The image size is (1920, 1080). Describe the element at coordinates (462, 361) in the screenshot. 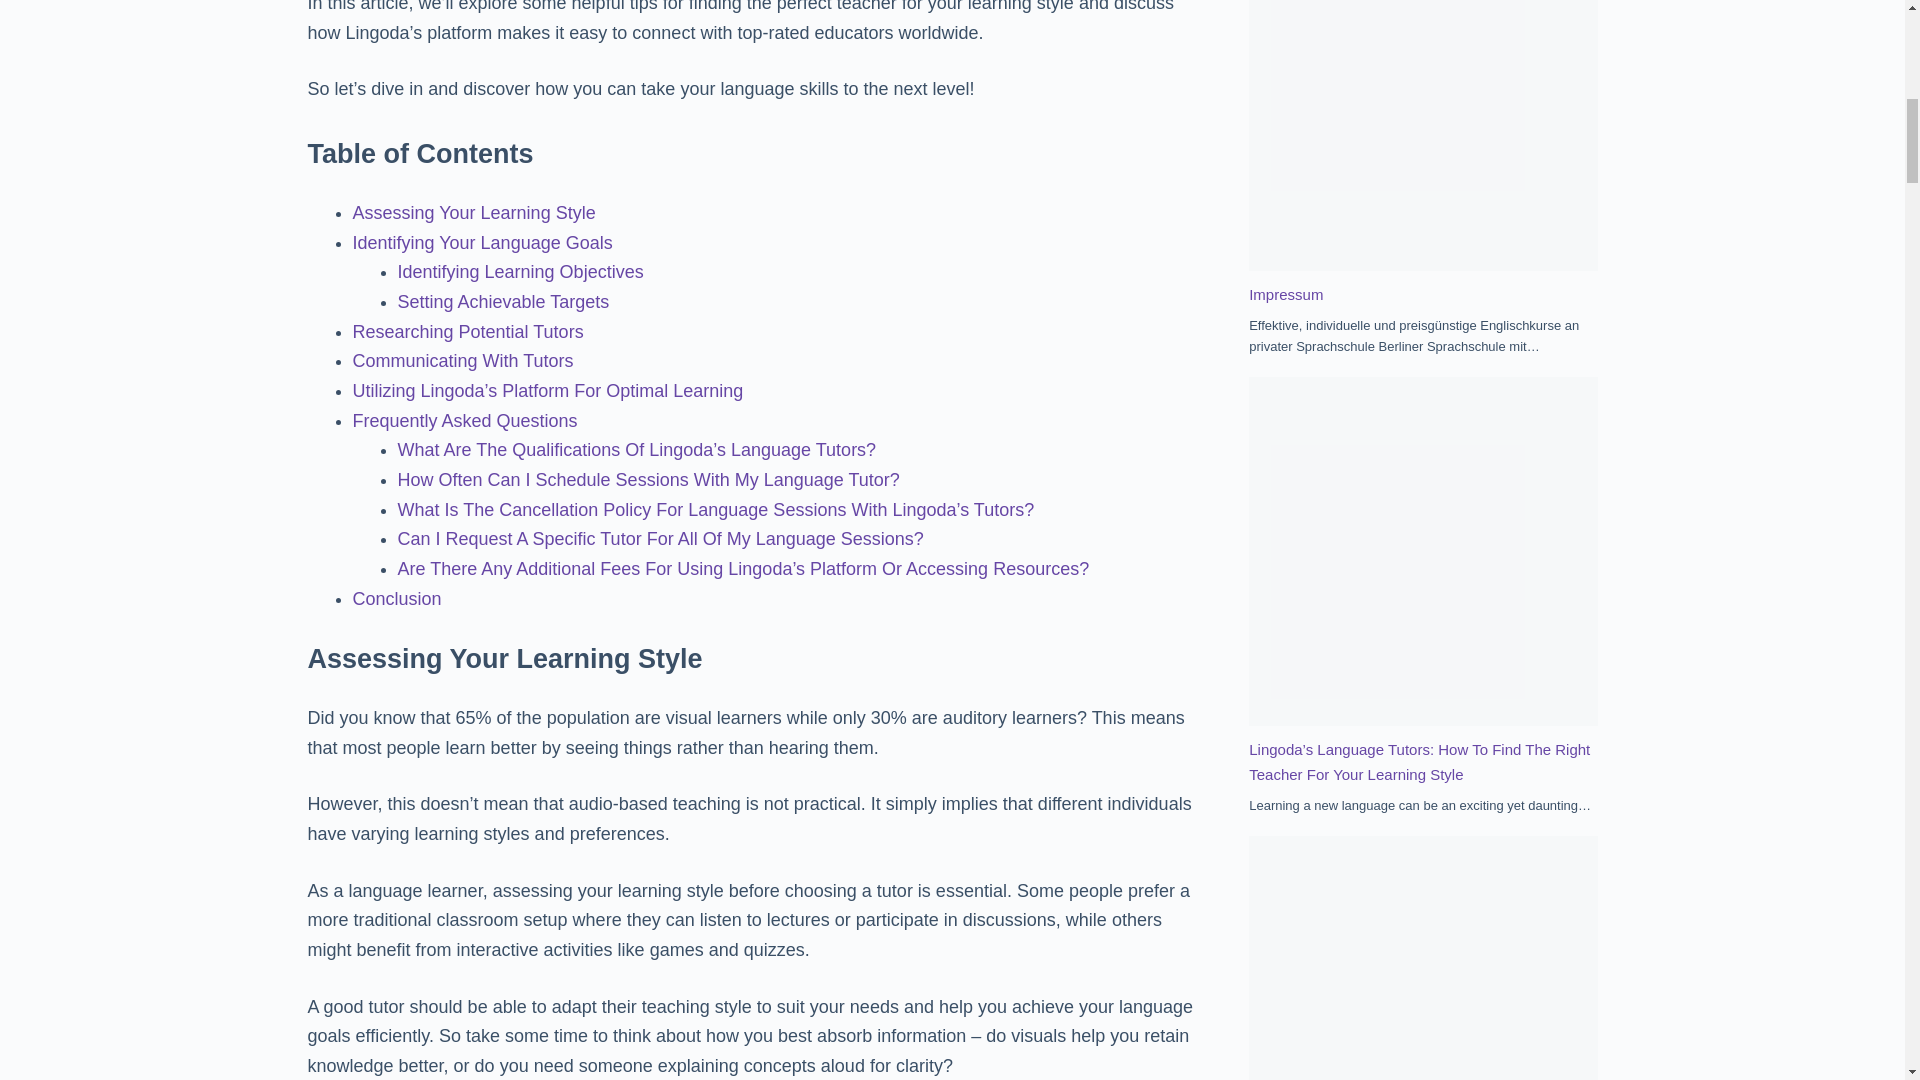

I see `Communicating With Tutors` at that location.